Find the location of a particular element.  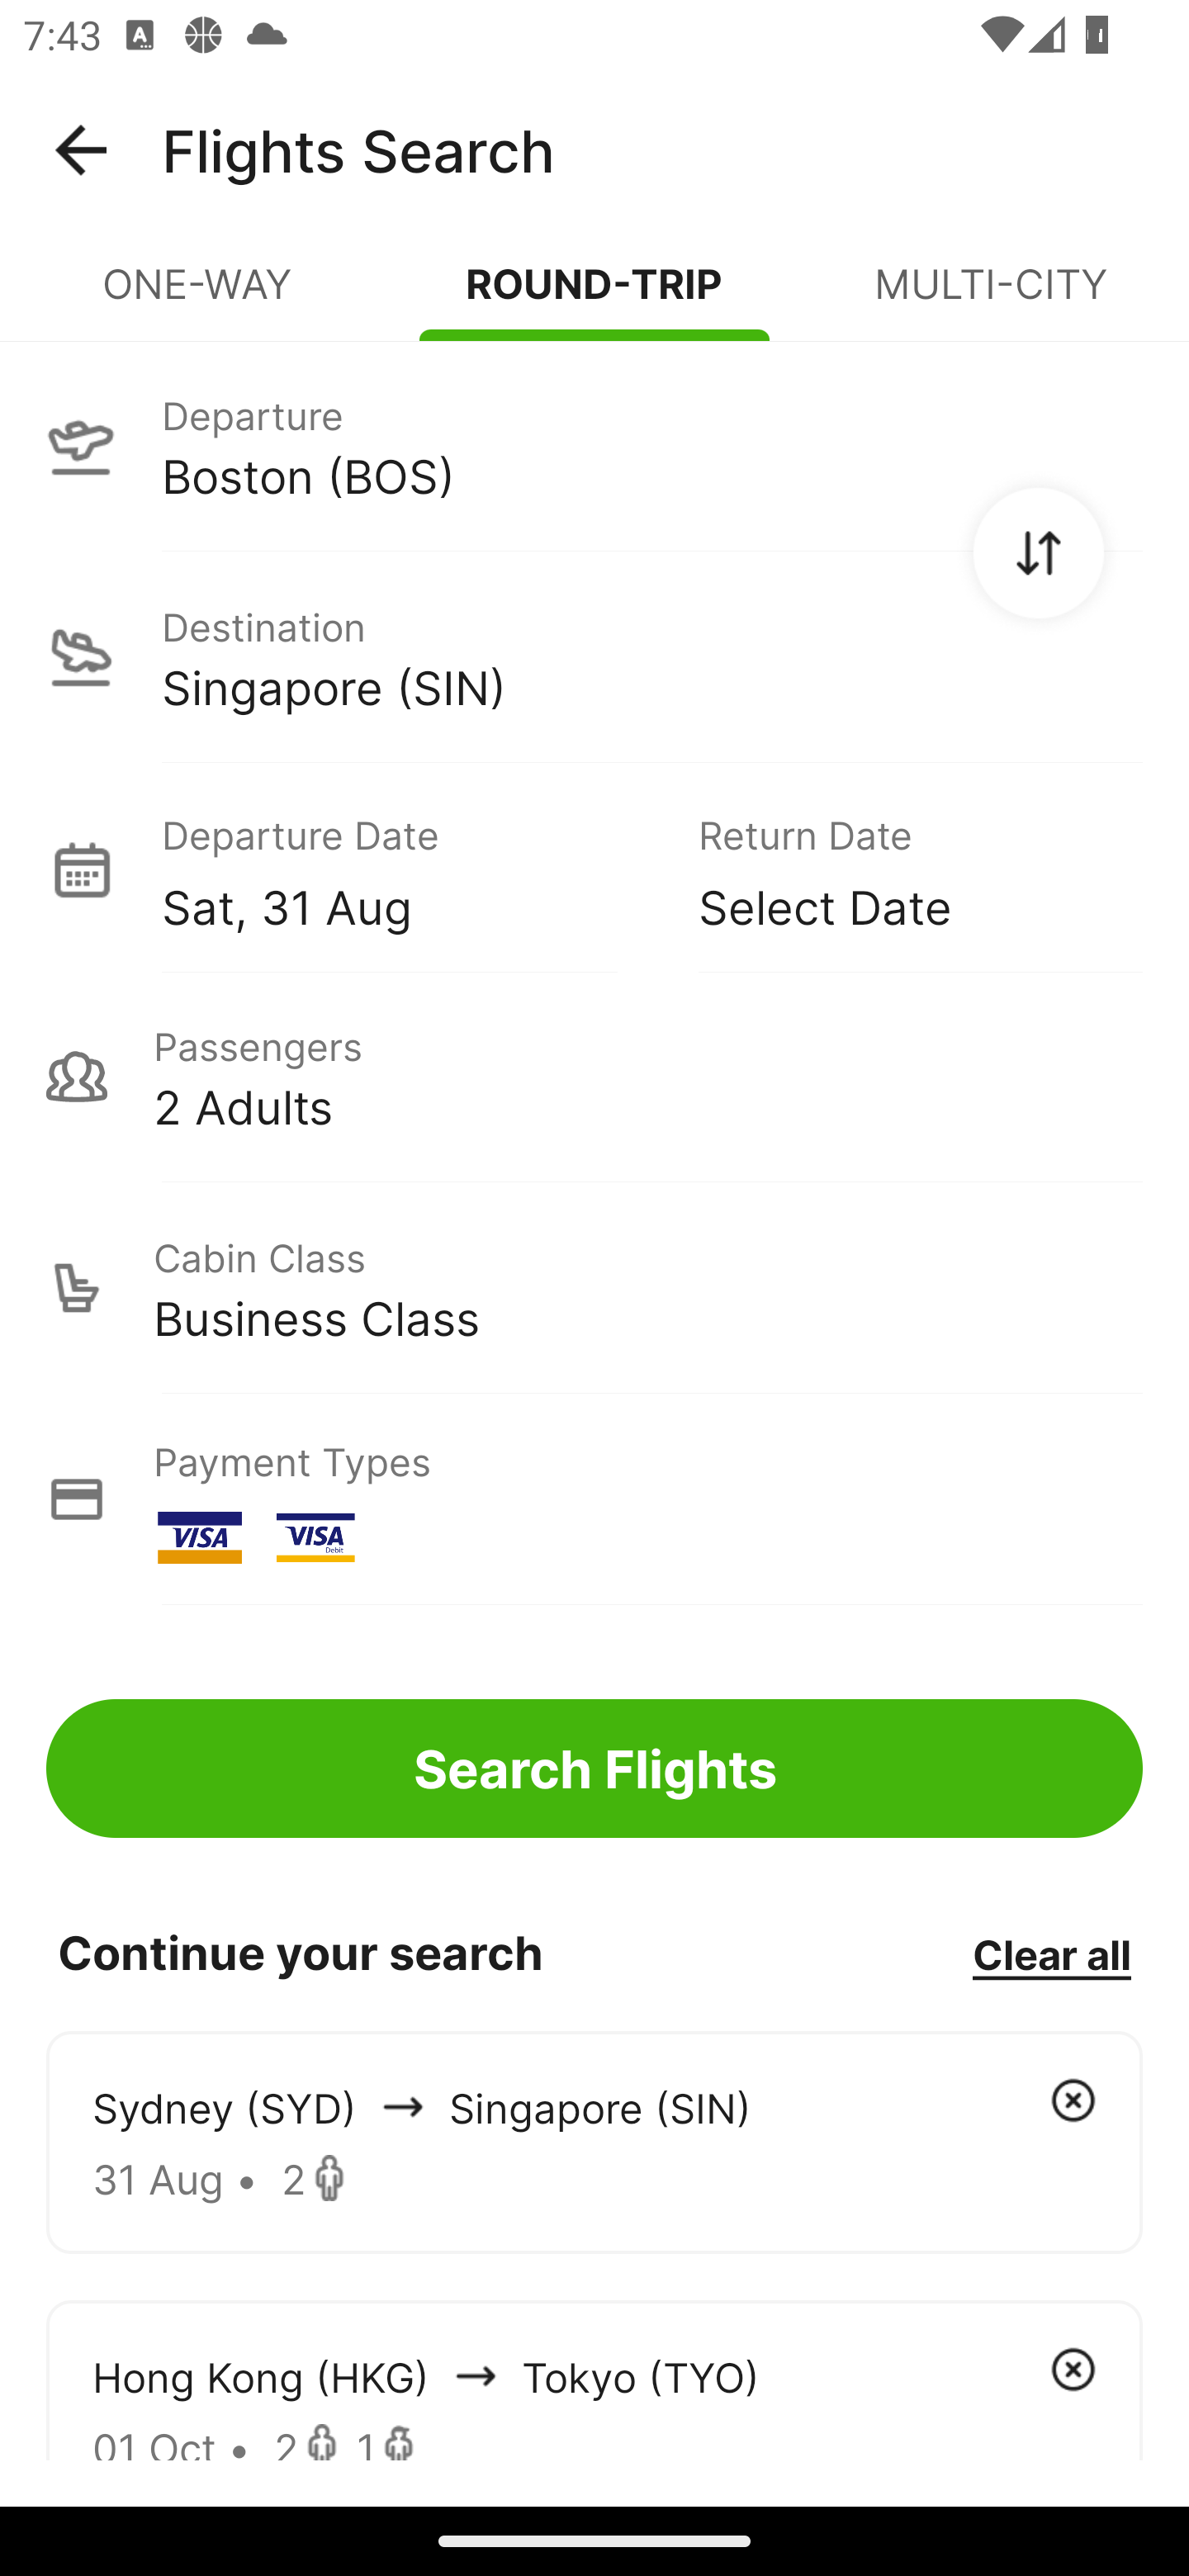

ROUND-TRIP is located at coordinates (594, 297).